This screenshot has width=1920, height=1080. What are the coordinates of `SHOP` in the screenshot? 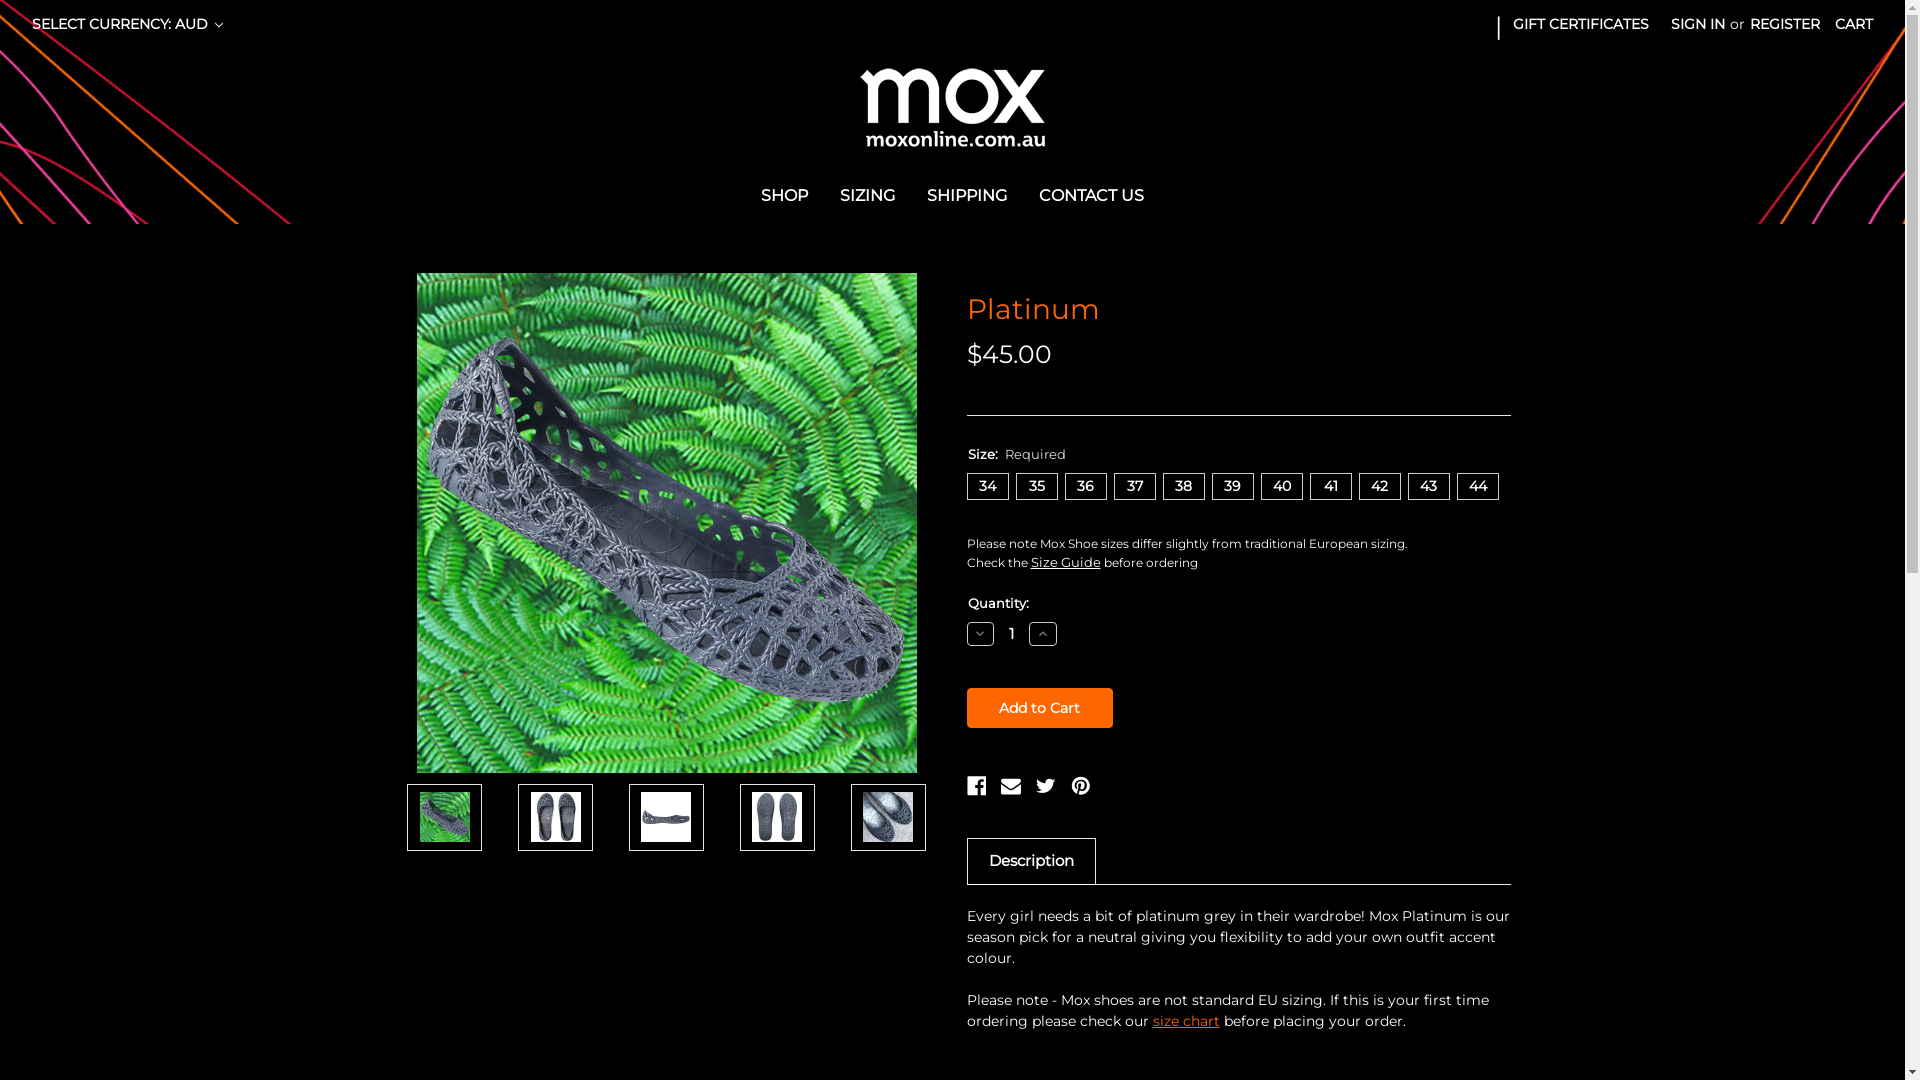 It's located at (784, 198).